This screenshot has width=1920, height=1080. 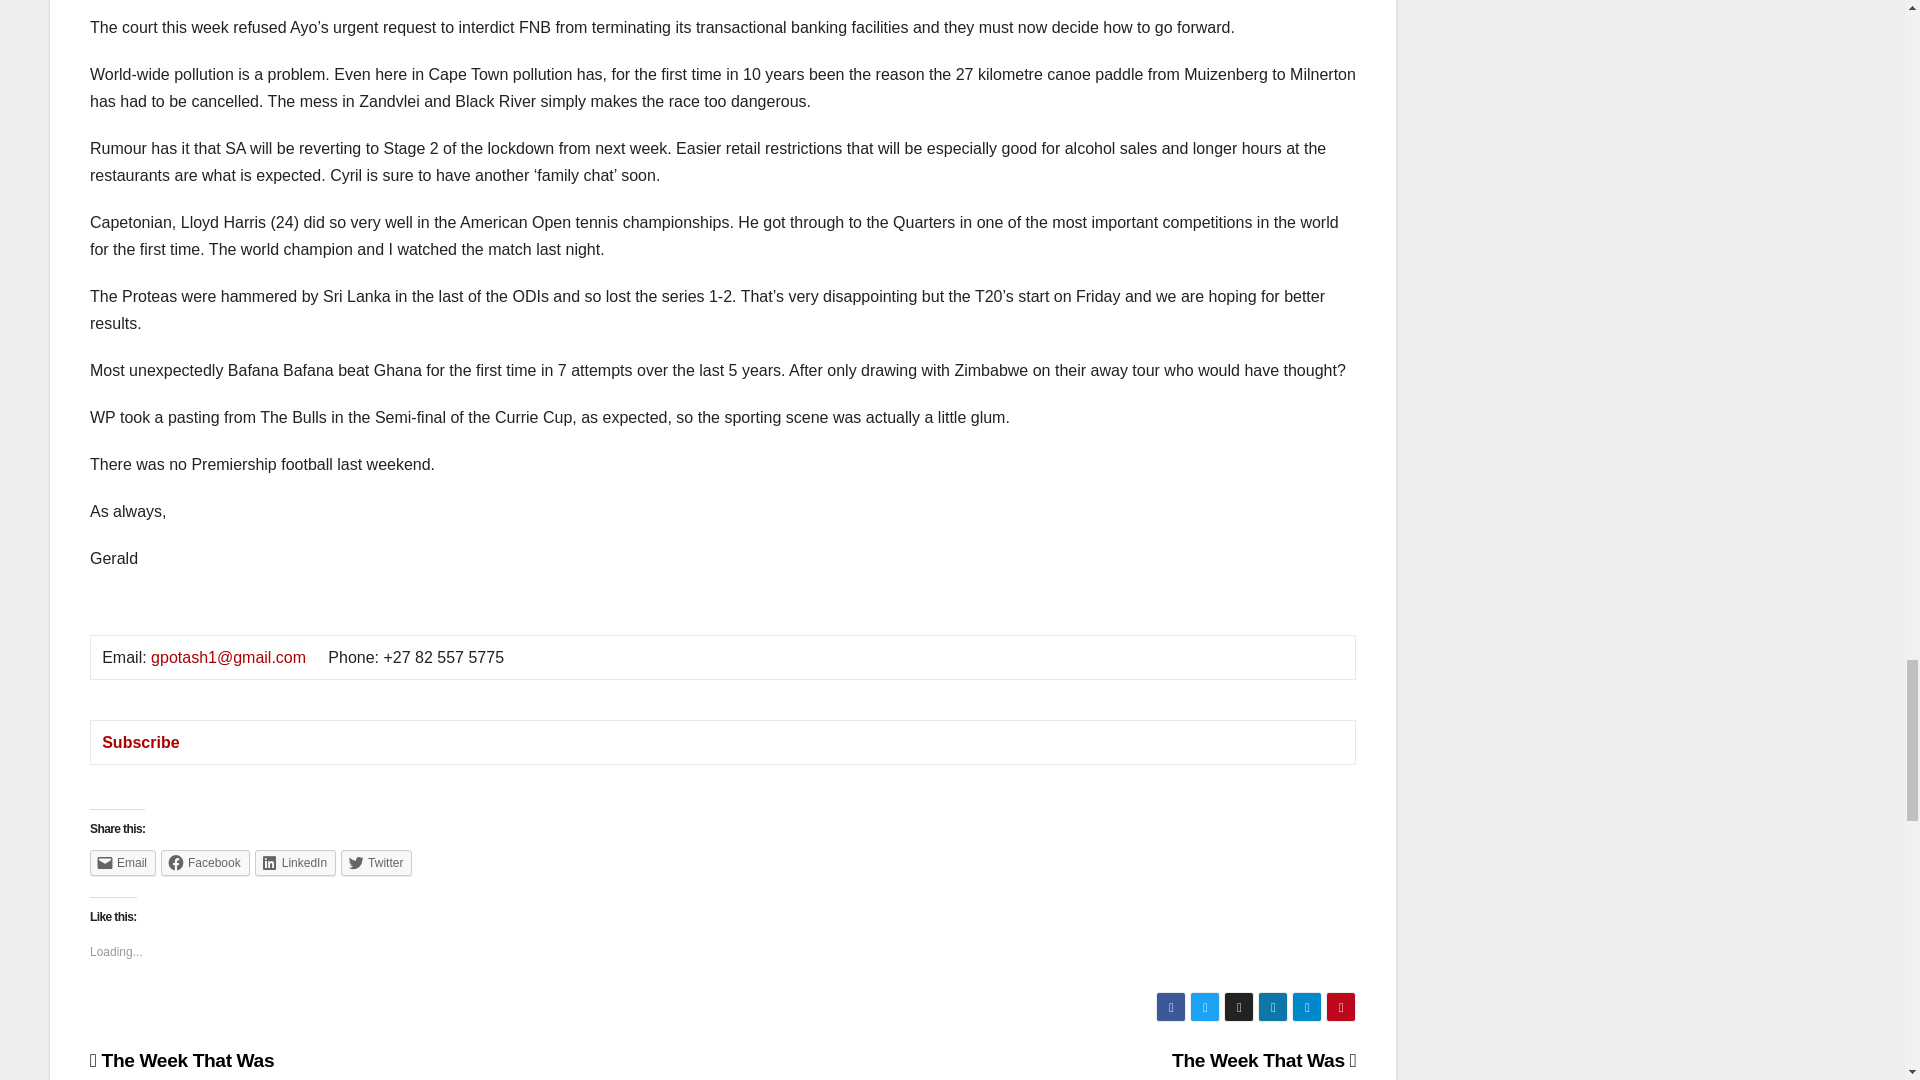 What do you see at coordinates (122, 862) in the screenshot?
I see `Email` at bounding box center [122, 862].